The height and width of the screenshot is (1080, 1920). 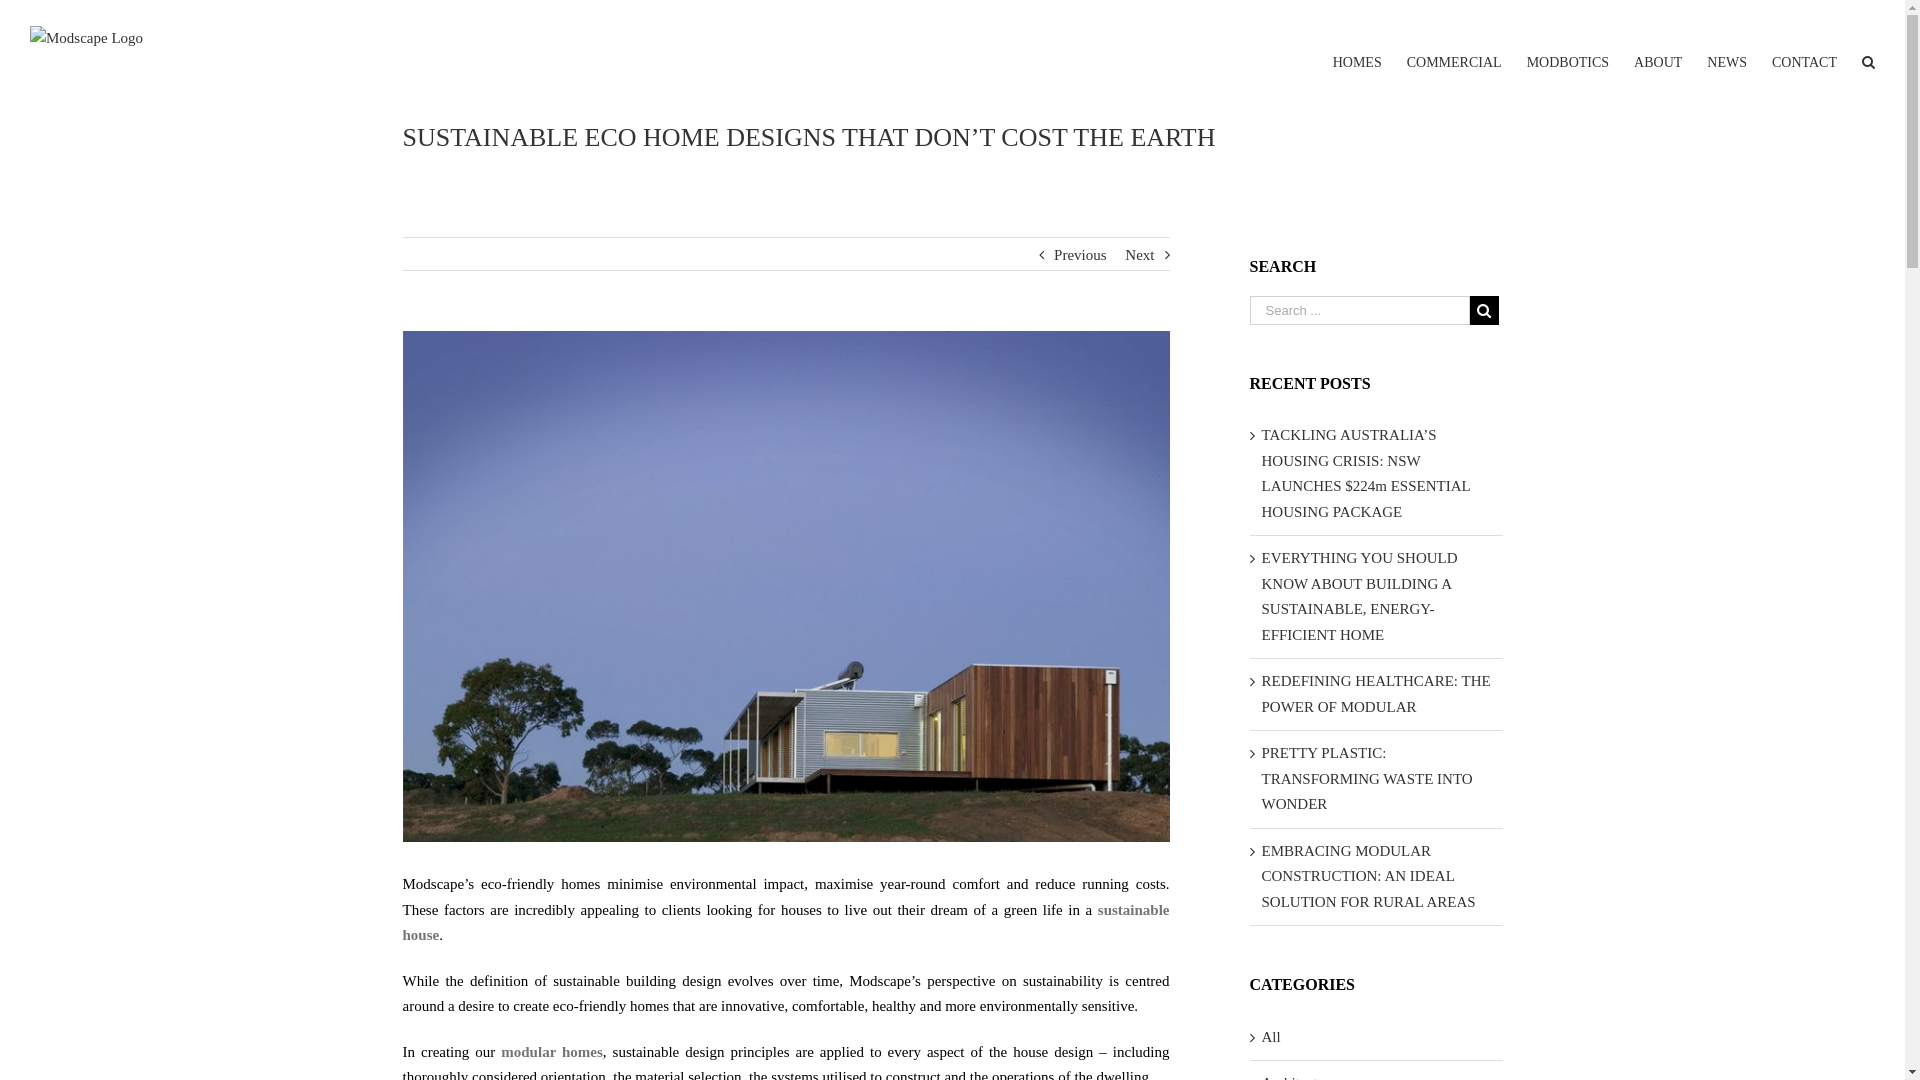 I want to click on Previous, so click(x=1080, y=255).